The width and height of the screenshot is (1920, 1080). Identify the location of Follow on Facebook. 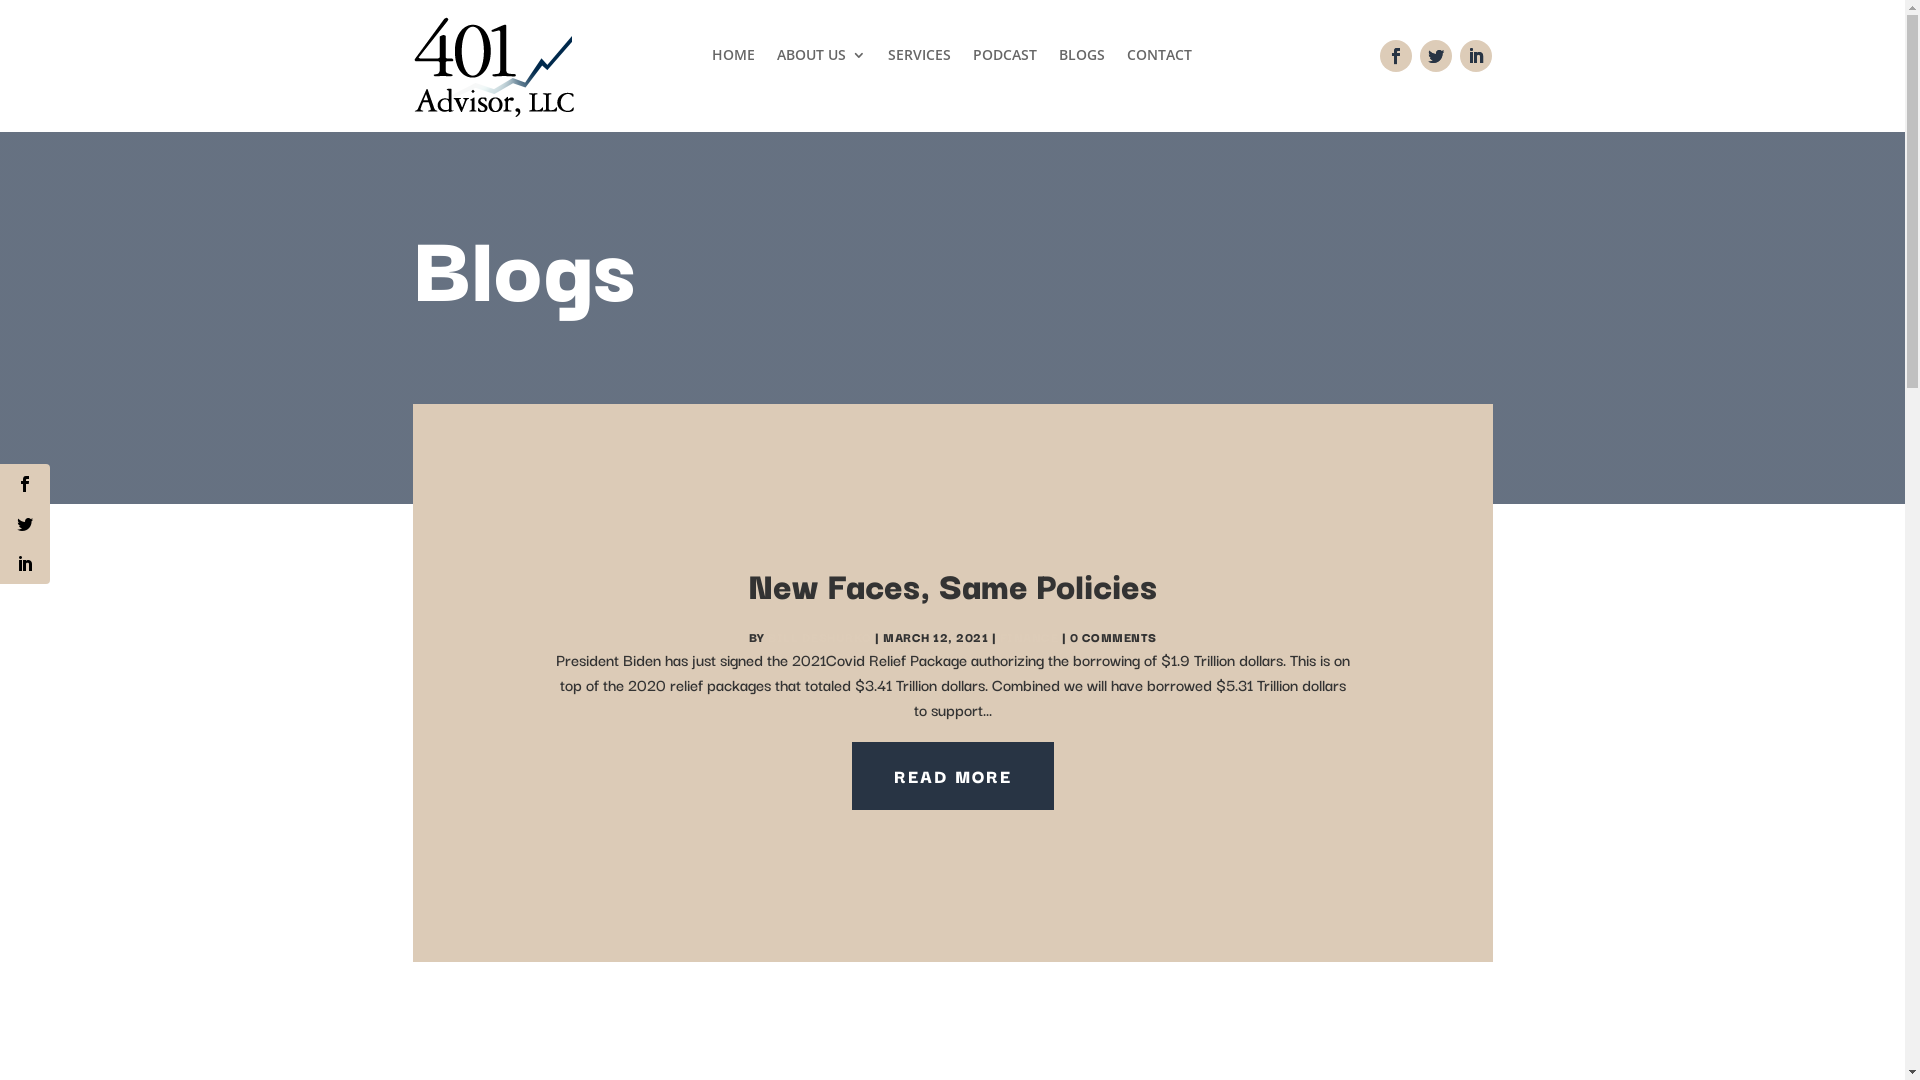
(1396, 56).